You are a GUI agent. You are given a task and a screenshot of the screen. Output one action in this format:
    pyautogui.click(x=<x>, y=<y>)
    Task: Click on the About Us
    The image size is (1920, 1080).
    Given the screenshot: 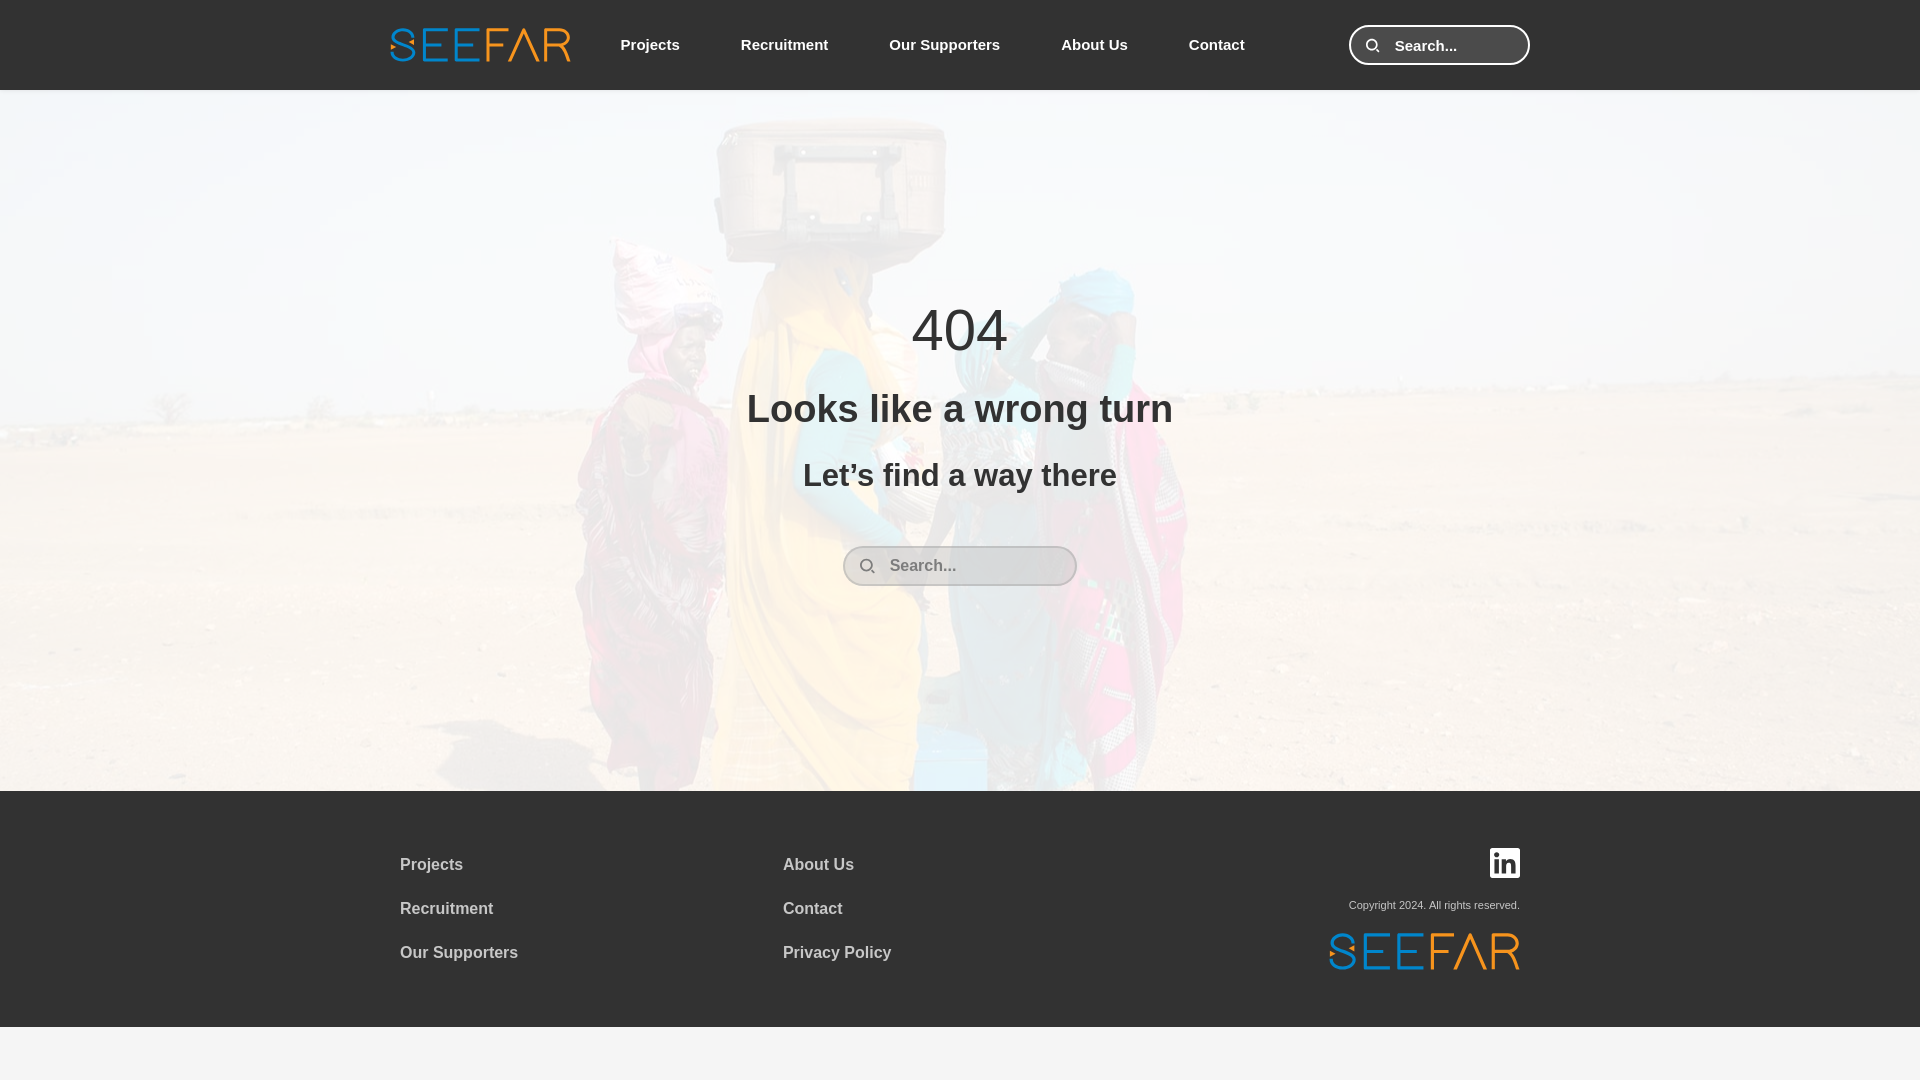 What is the action you would take?
    pyautogui.click(x=1094, y=45)
    